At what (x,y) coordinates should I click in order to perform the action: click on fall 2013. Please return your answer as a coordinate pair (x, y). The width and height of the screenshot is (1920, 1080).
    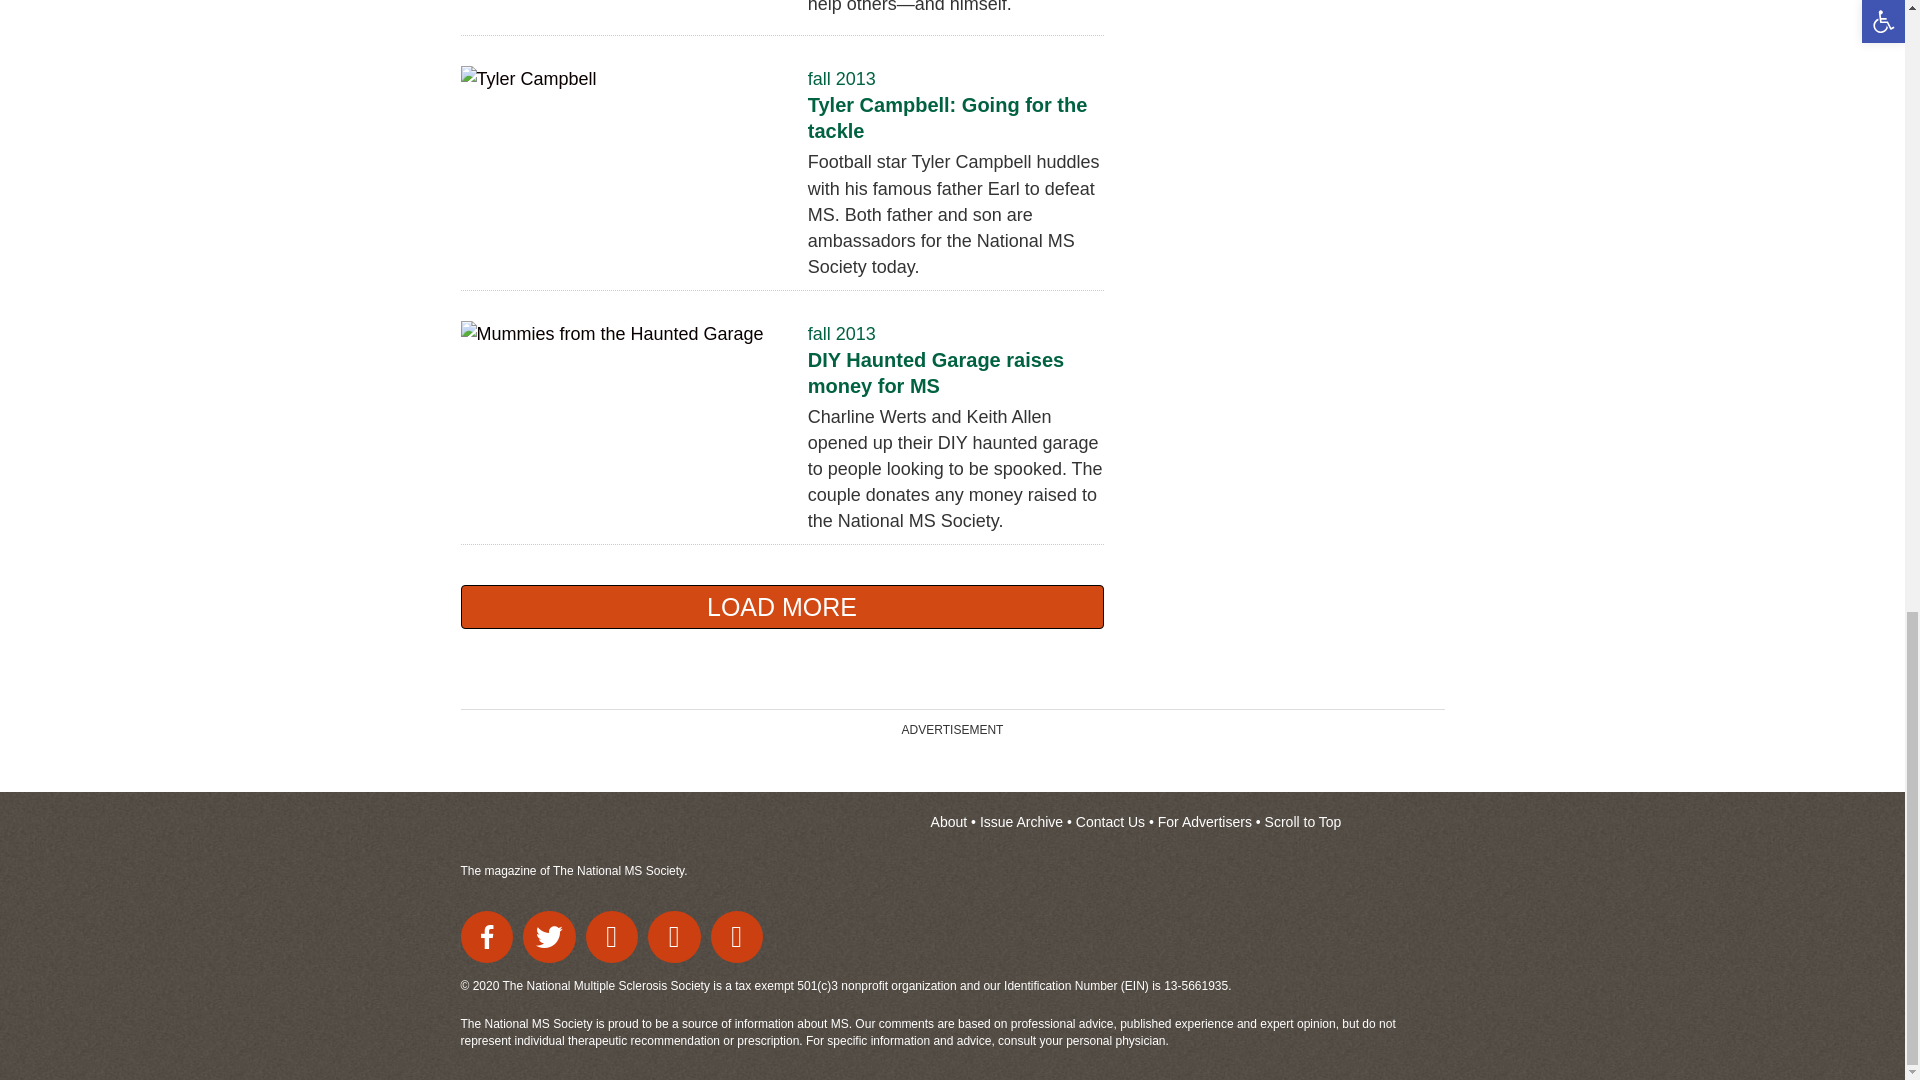
    Looking at the image, I should click on (842, 78).